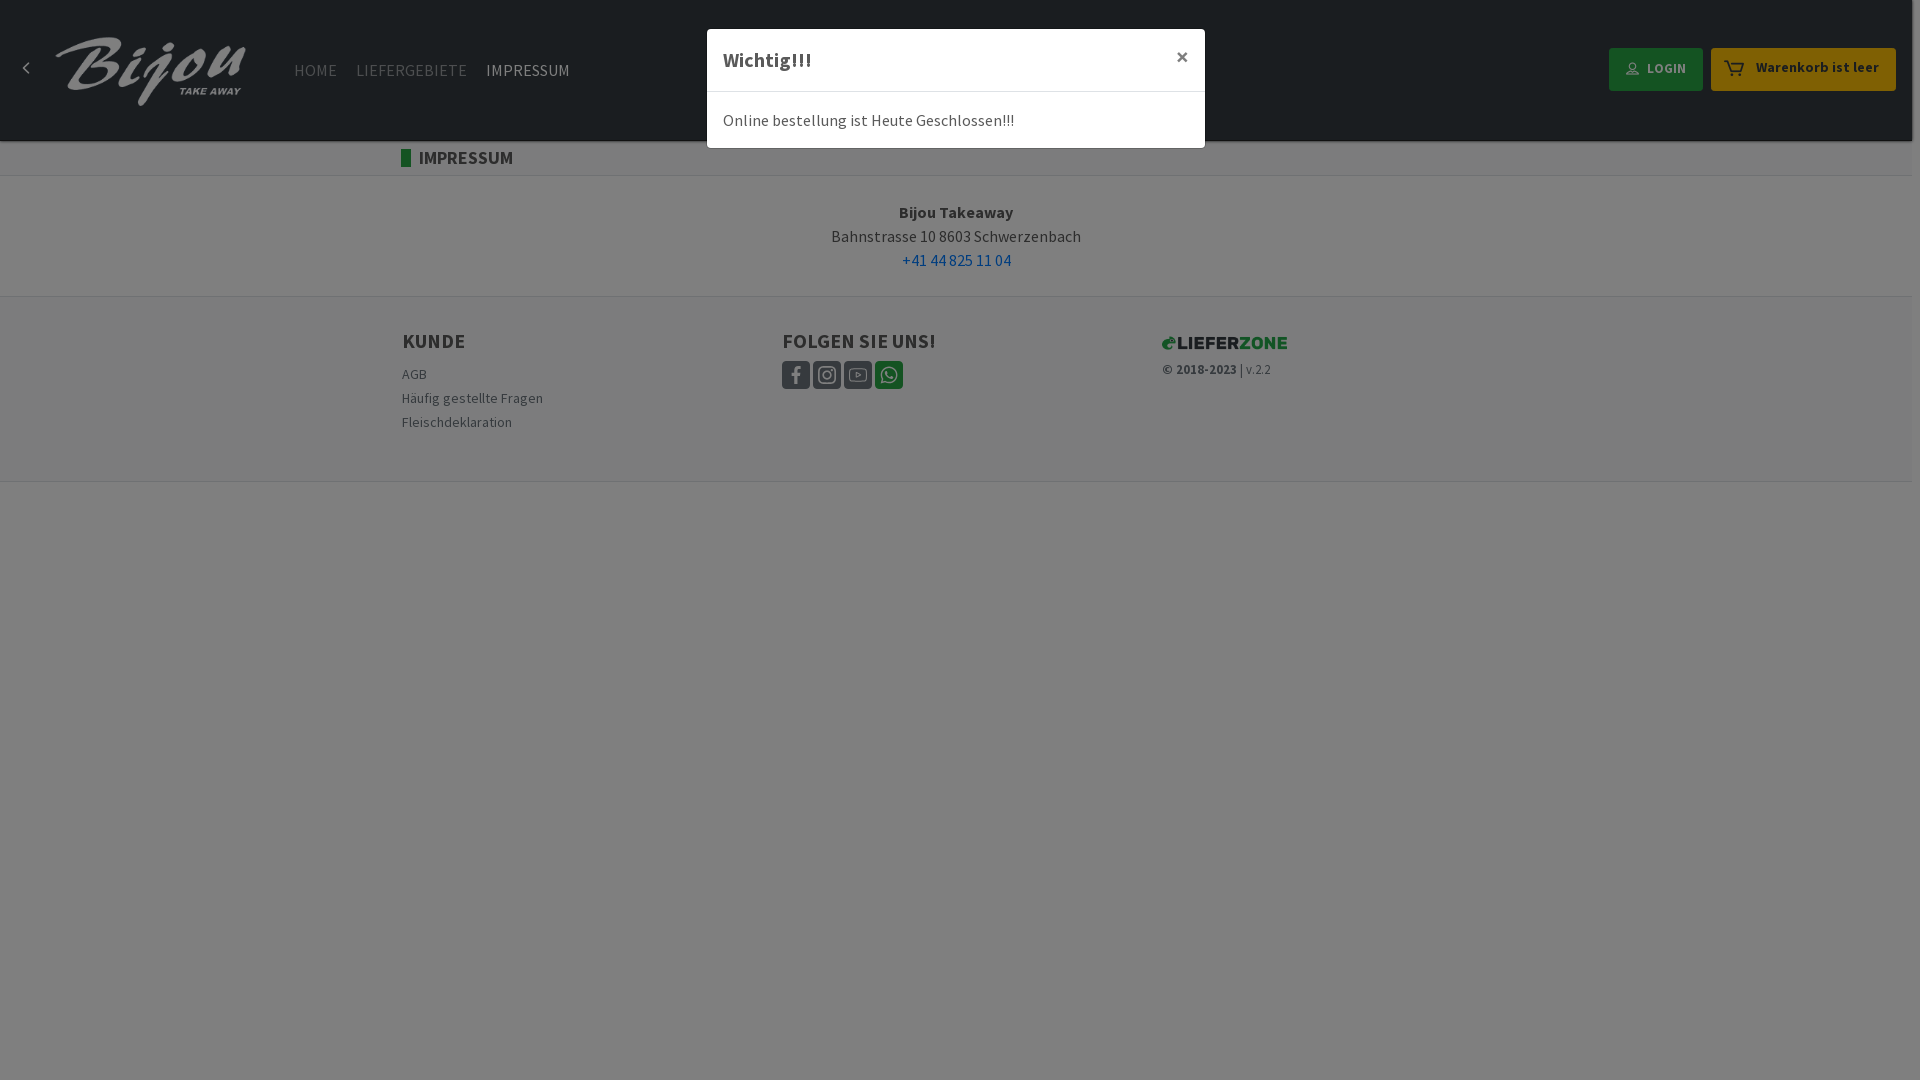 This screenshot has height=1080, width=1920. Describe the element at coordinates (457, 422) in the screenshot. I see `Fleischdeklaration` at that location.